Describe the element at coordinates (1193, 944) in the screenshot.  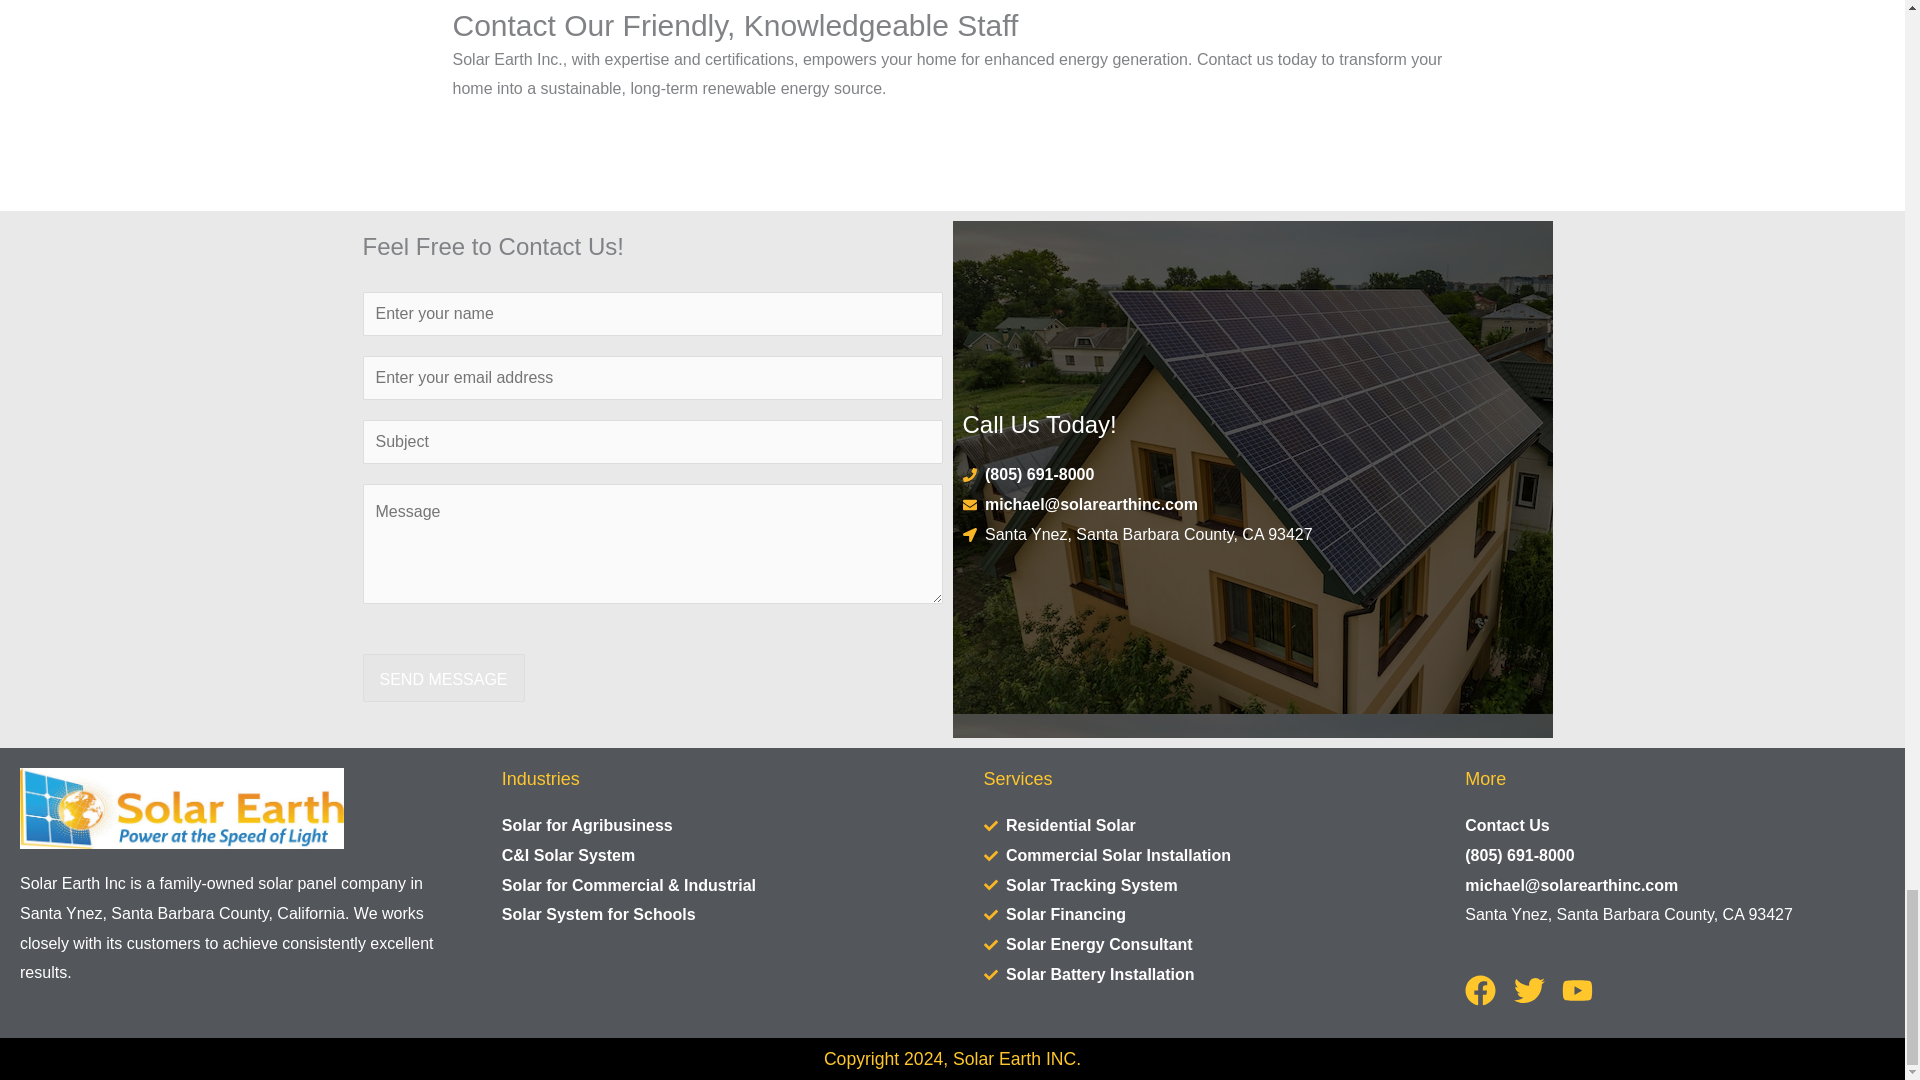
I see `Solar Energy Consultant` at that location.